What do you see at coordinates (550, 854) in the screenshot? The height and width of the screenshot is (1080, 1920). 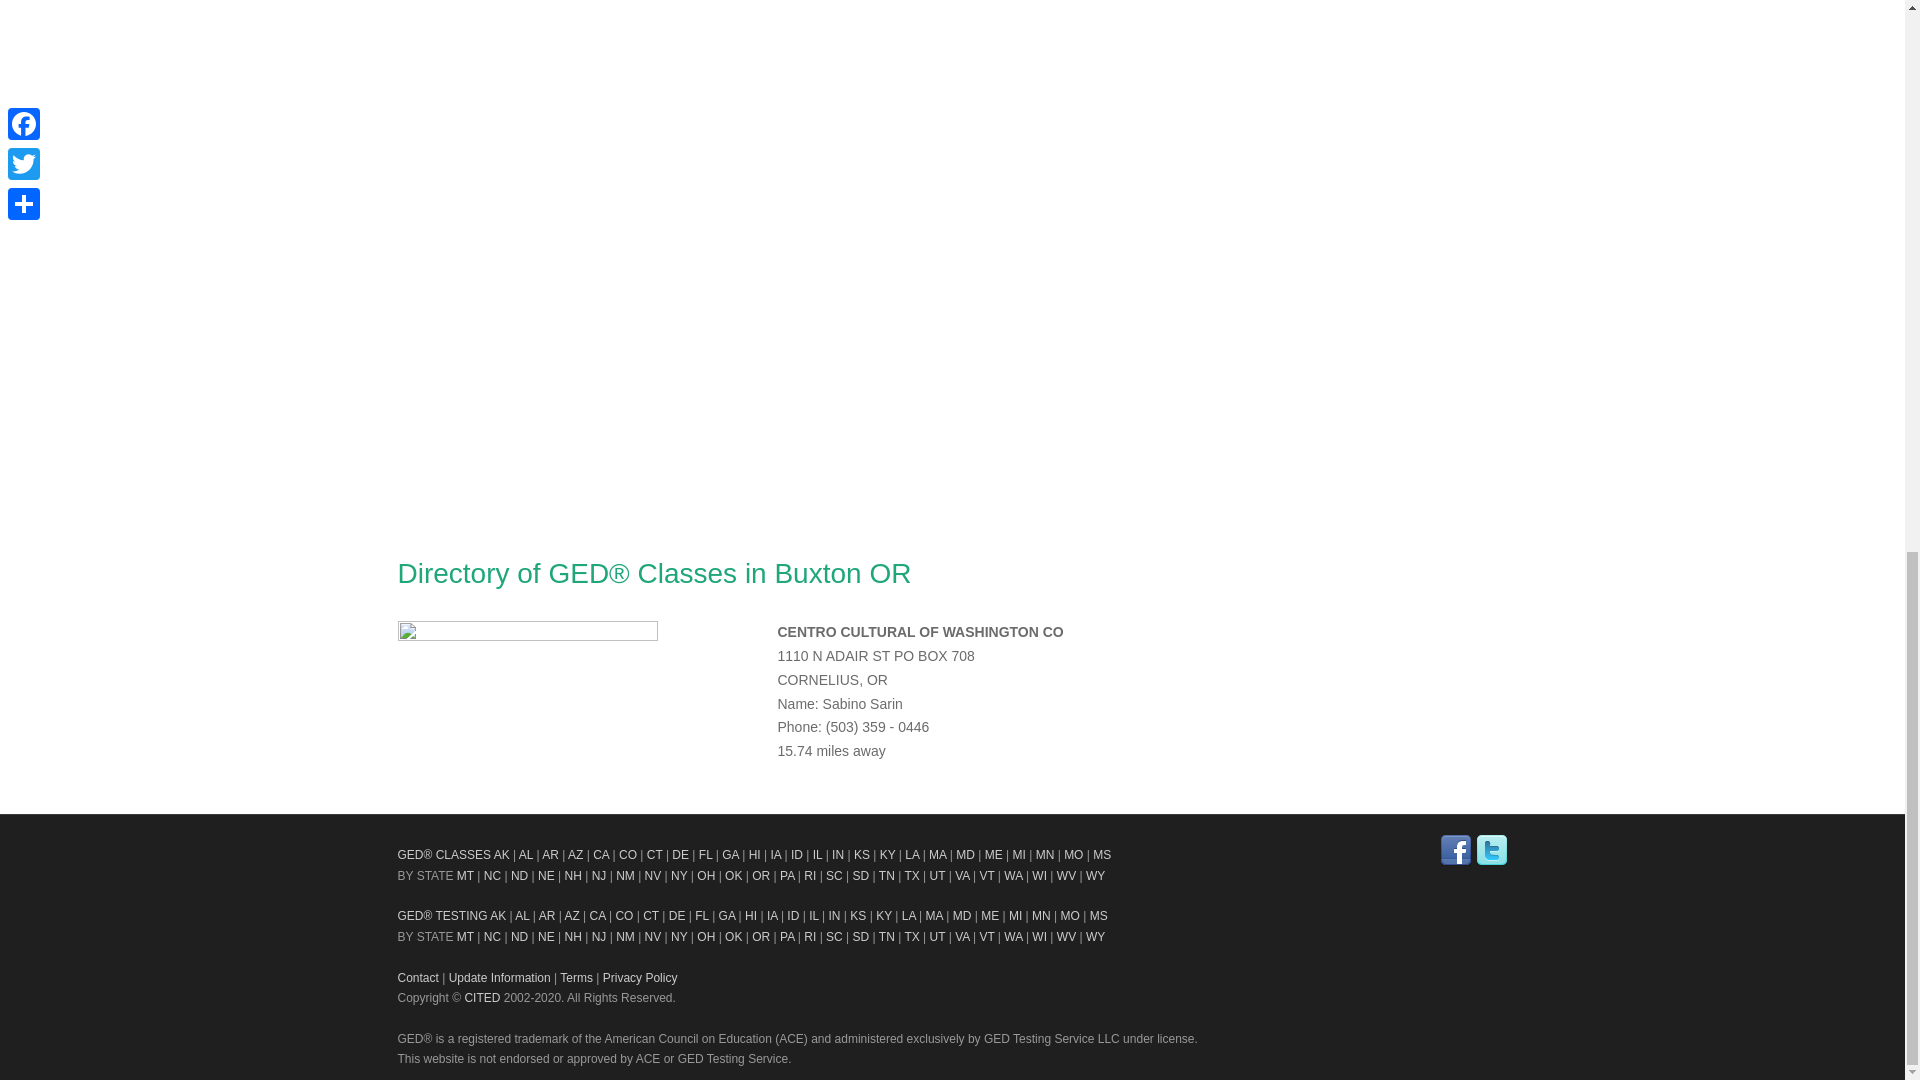 I see `AR` at bounding box center [550, 854].